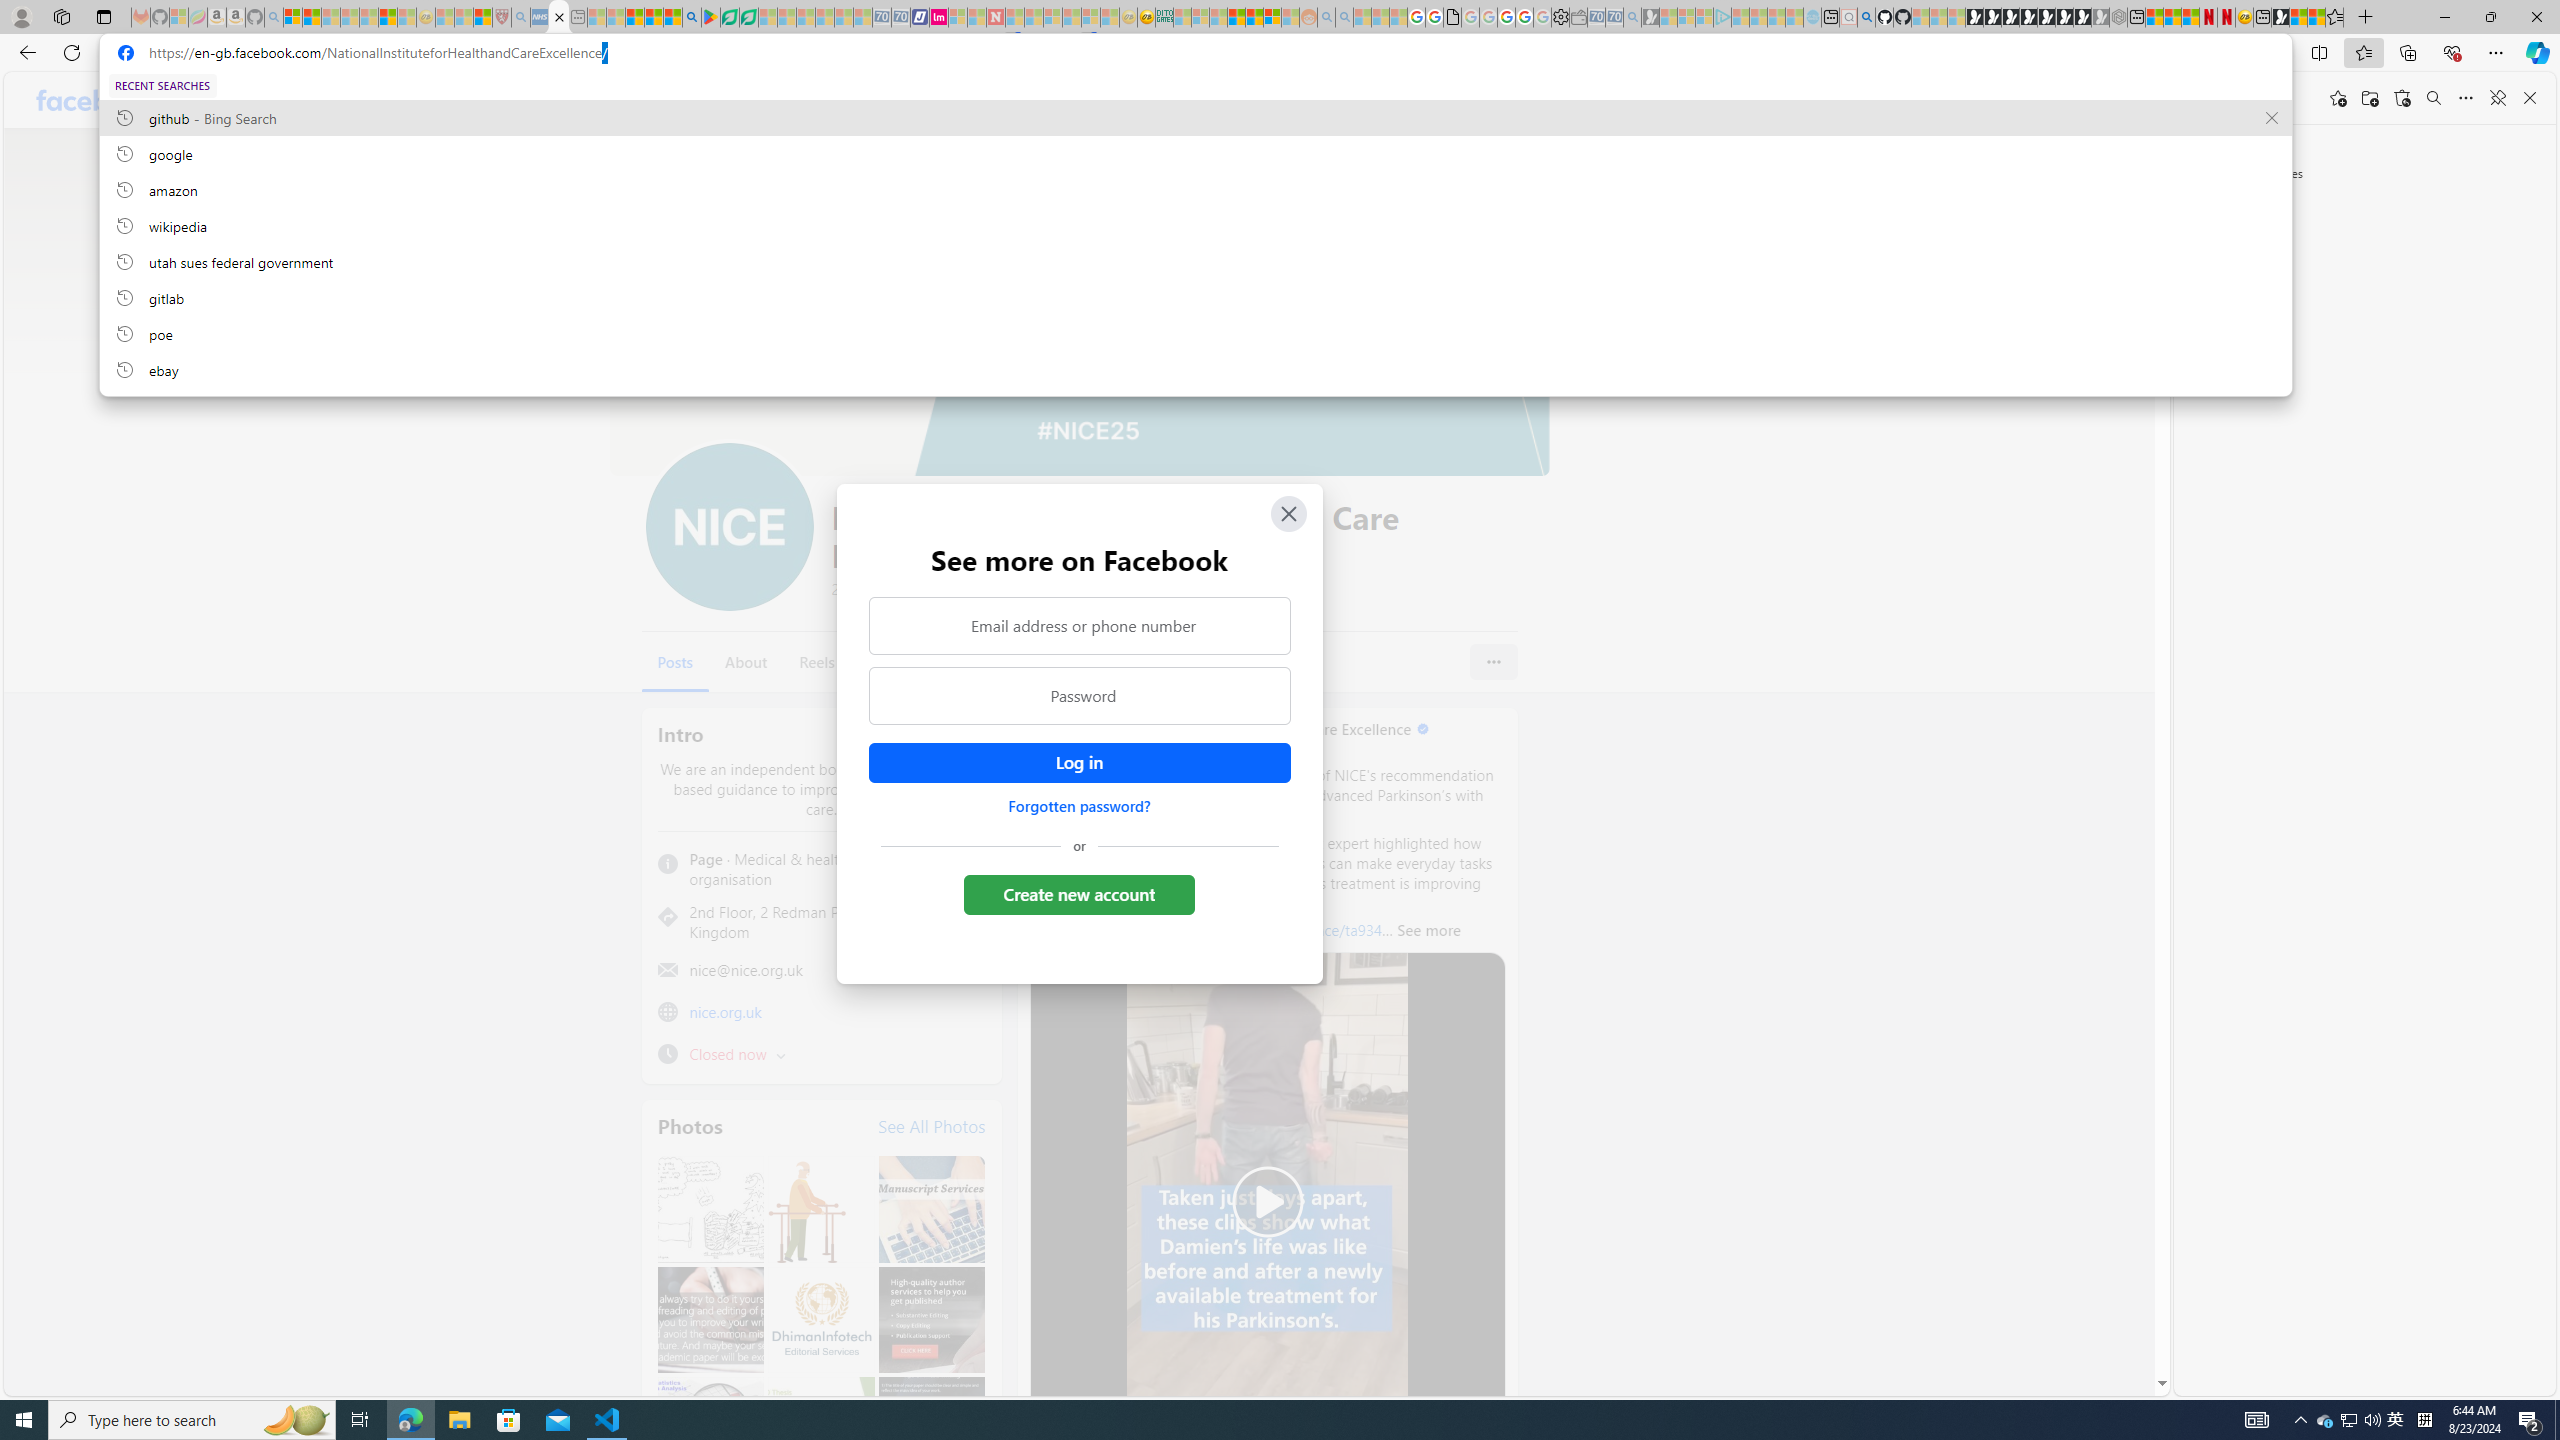 The image size is (2560, 1440). What do you see at coordinates (1633, 17) in the screenshot?
I see `Bing Real Estate - Home sales and rental listings - Sleeping` at bounding box center [1633, 17].